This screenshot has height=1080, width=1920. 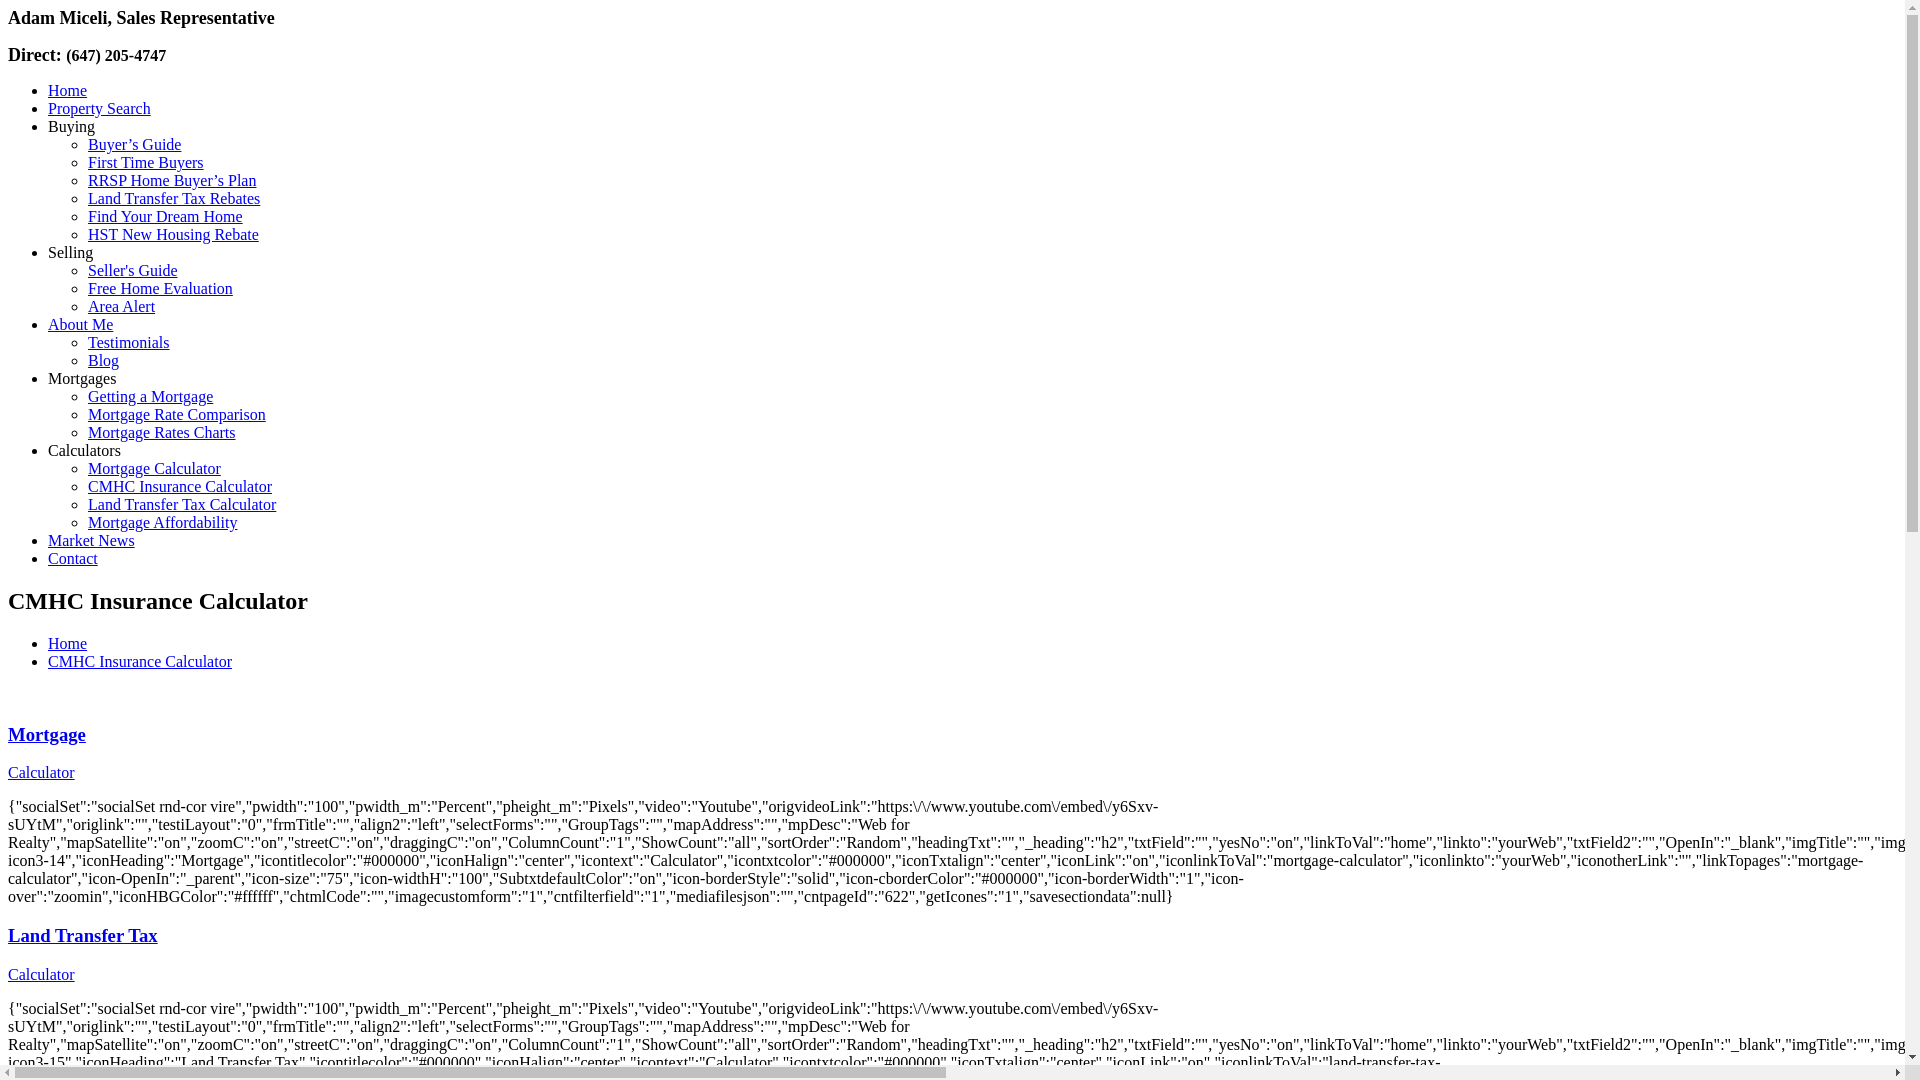 I want to click on Mortgage Rates Charts, so click(x=162, y=432).